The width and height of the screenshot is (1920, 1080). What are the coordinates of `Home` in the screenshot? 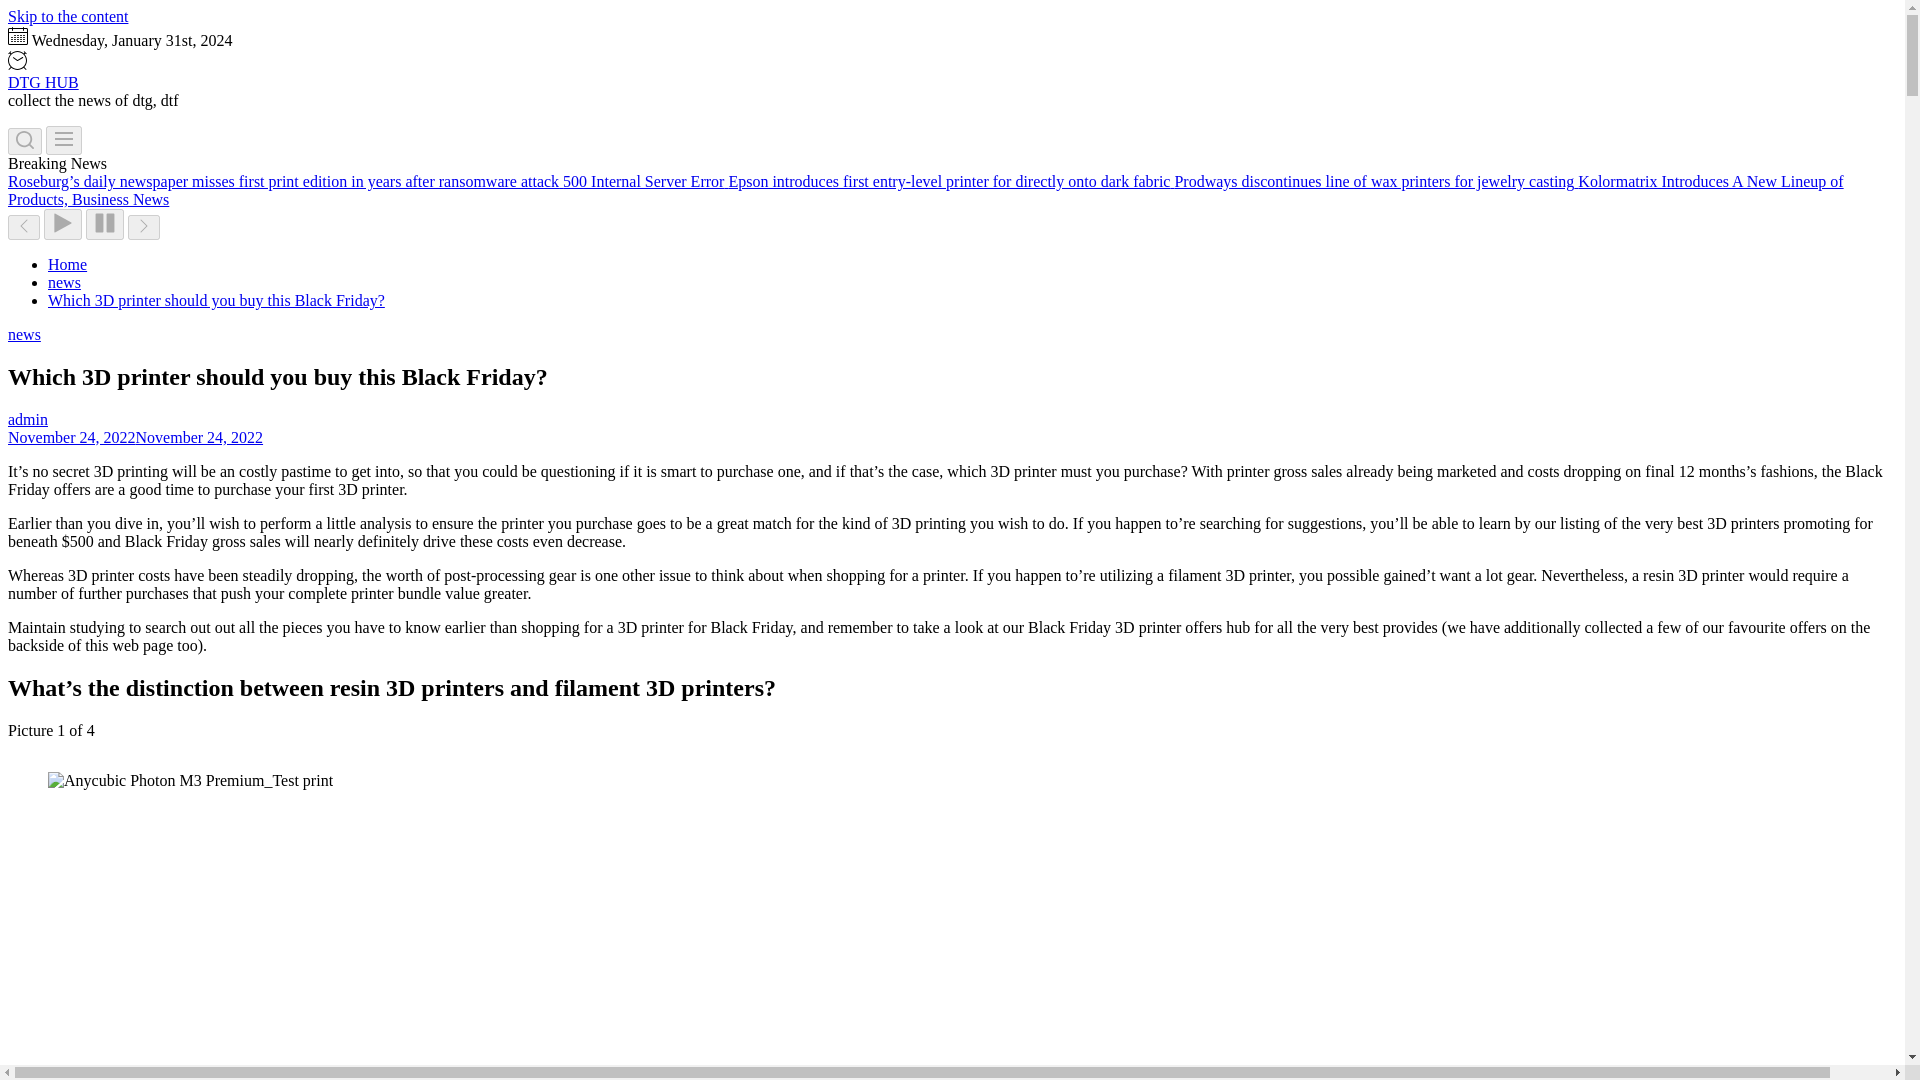 It's located at (67, 264).